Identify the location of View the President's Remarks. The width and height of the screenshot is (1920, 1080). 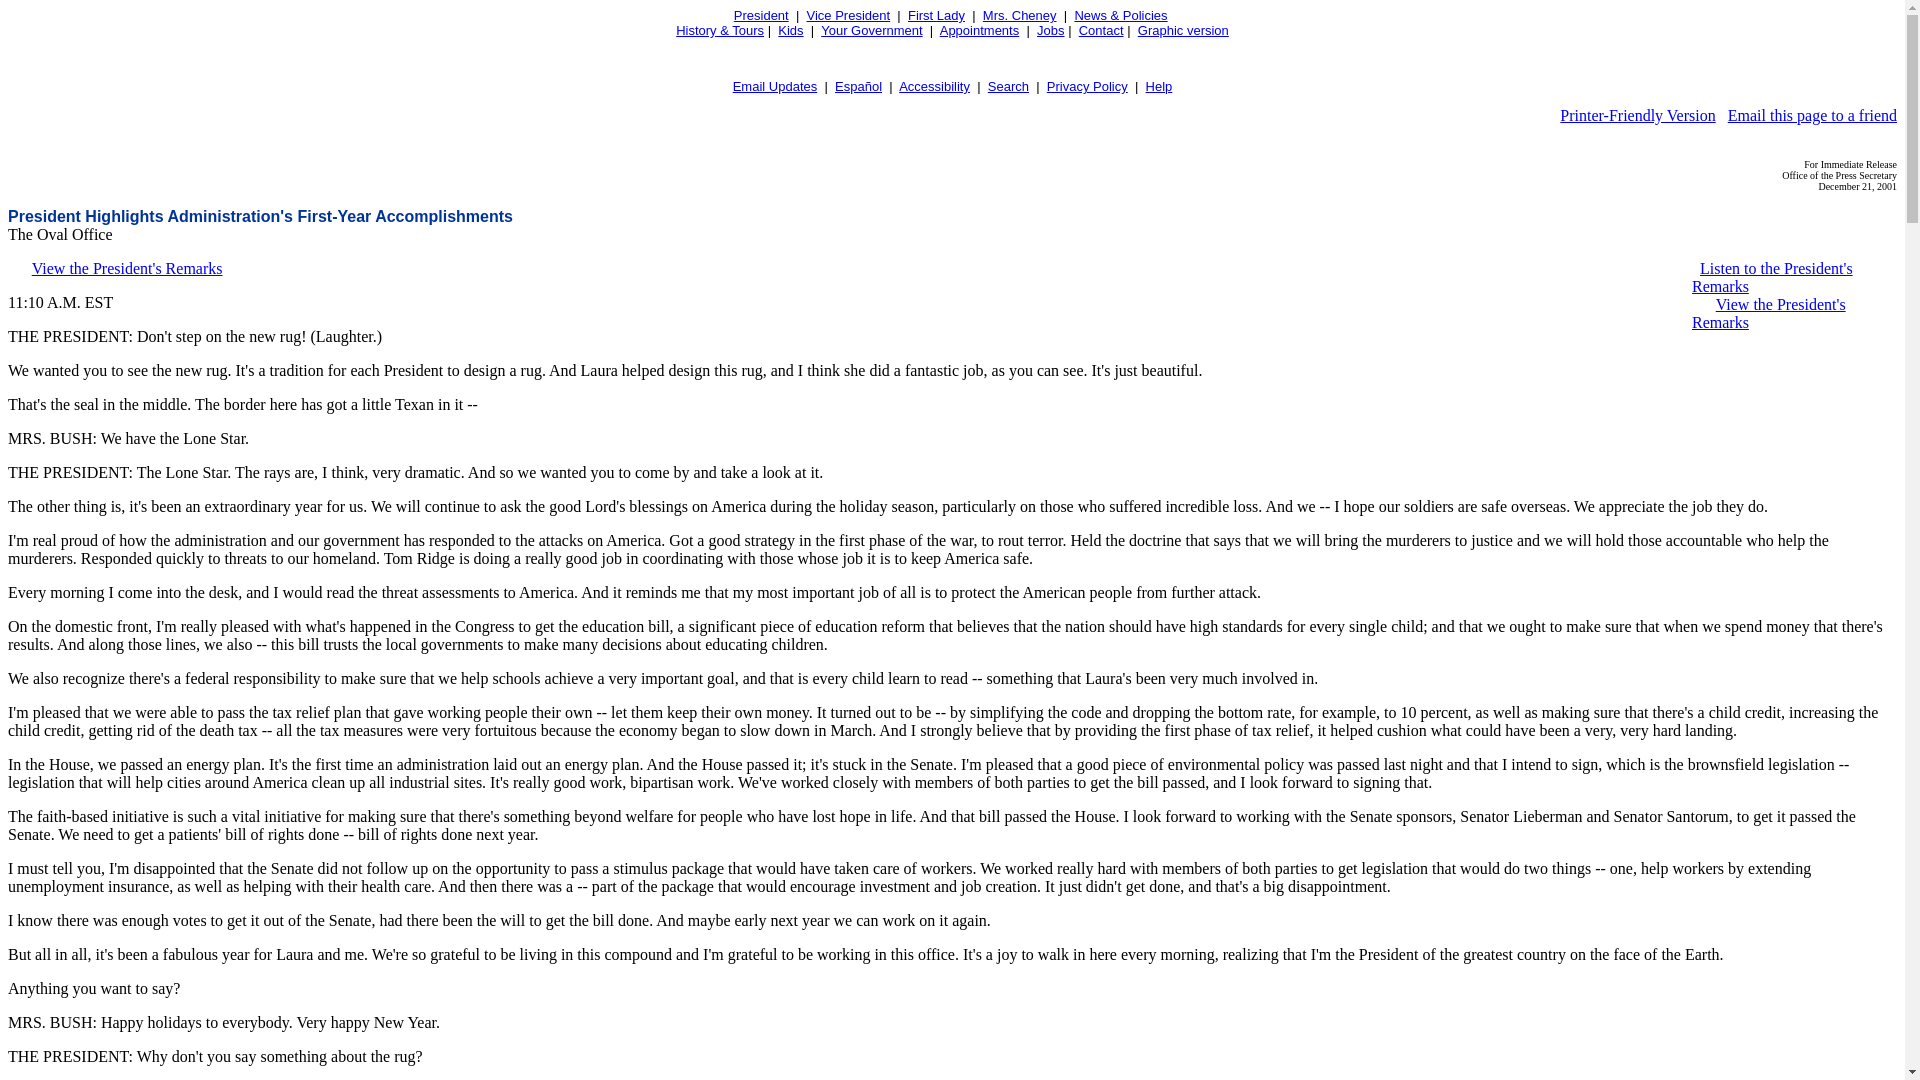
(1768, 312).